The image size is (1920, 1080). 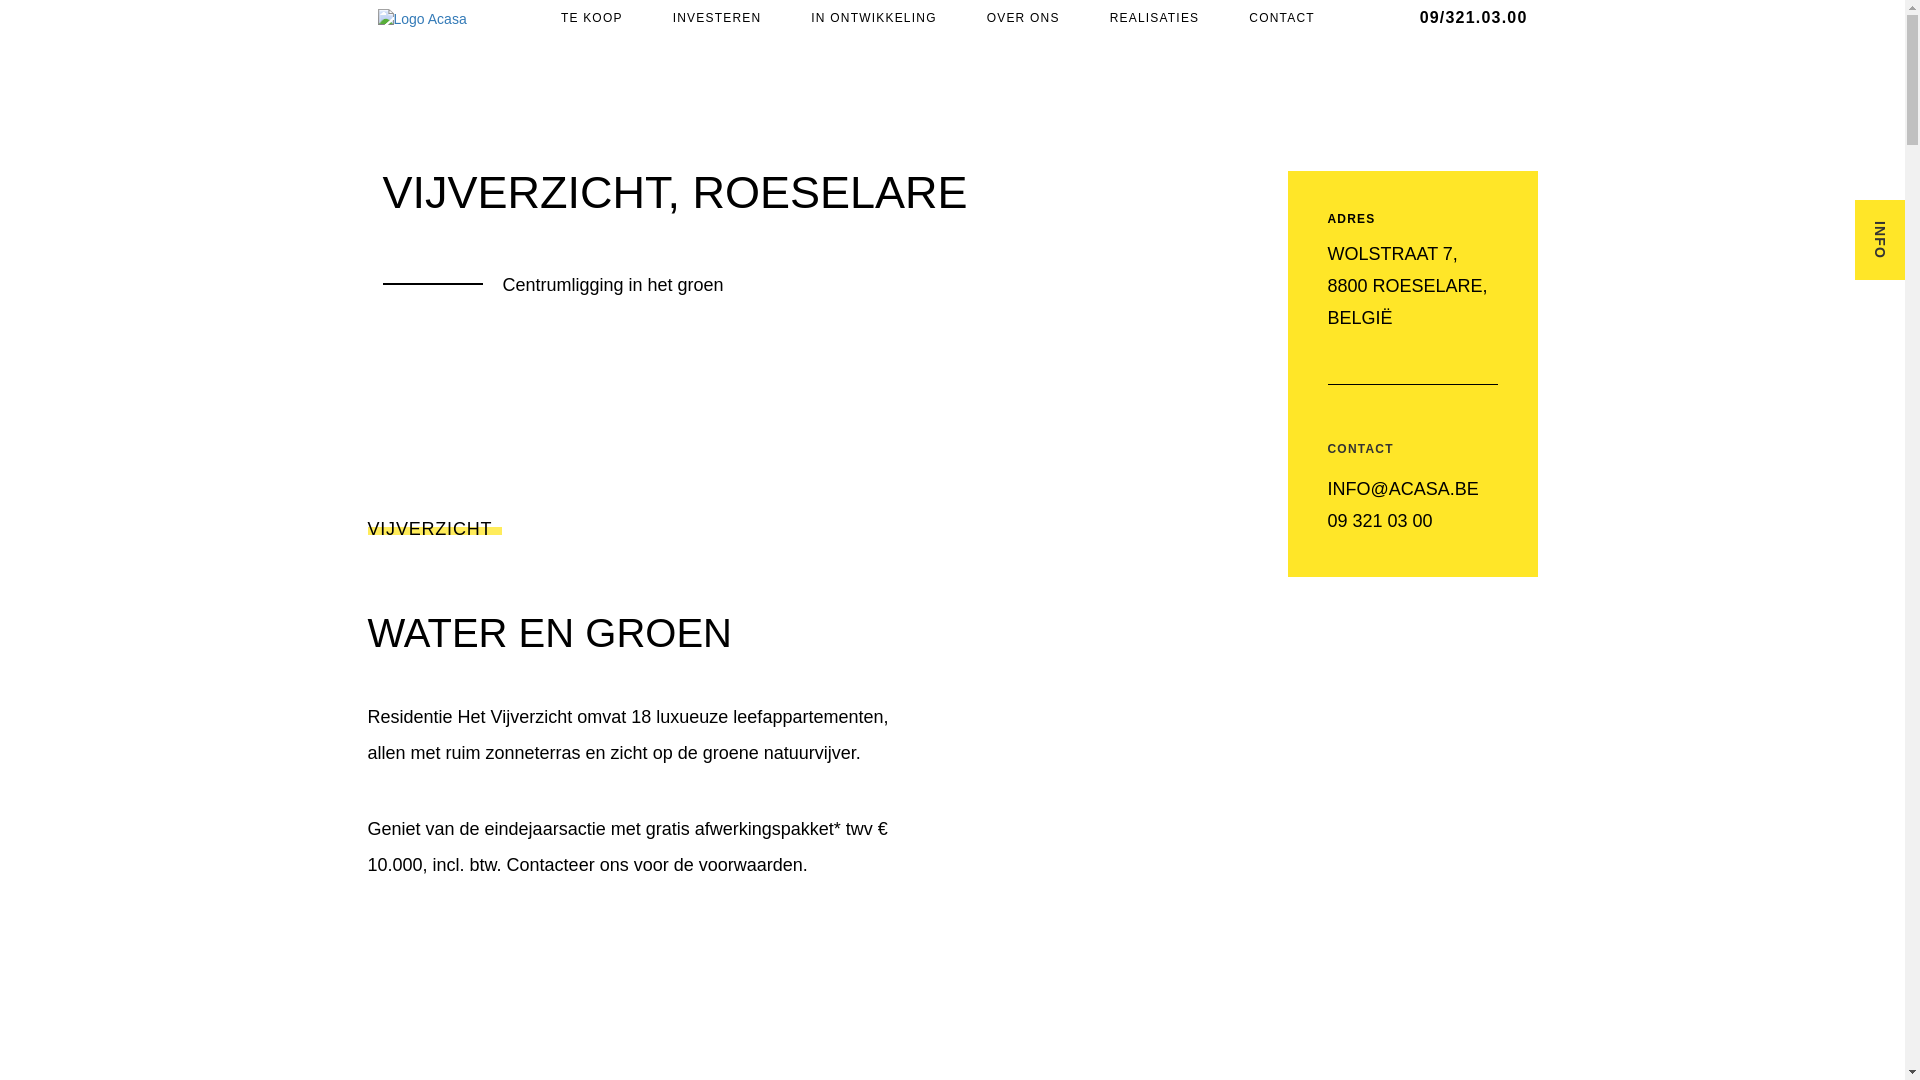 What do you see at coordinates (1468, 18) in the screenshot?
I see `09/321.03.00` at bounding box center [1468, 18].